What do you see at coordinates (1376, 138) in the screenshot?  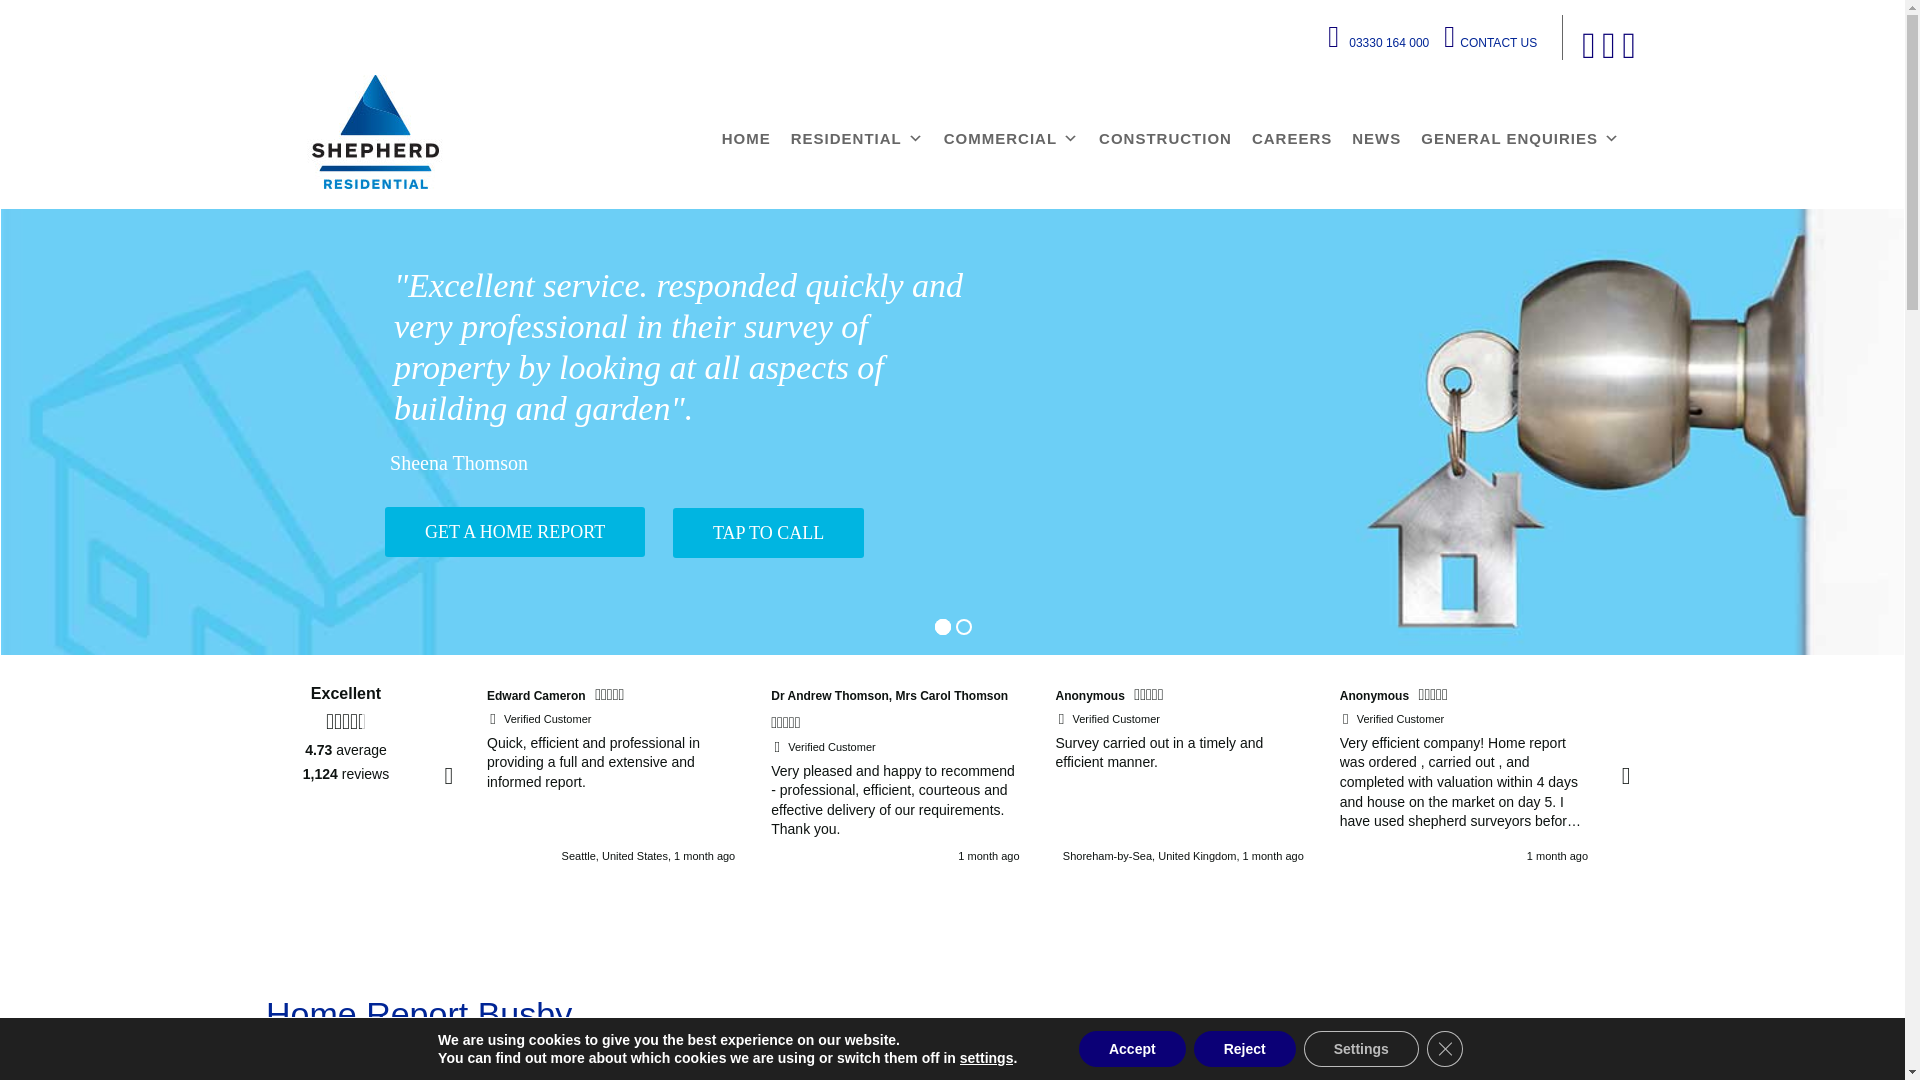 I see `NEWS` at bounding box center [1376, 138].